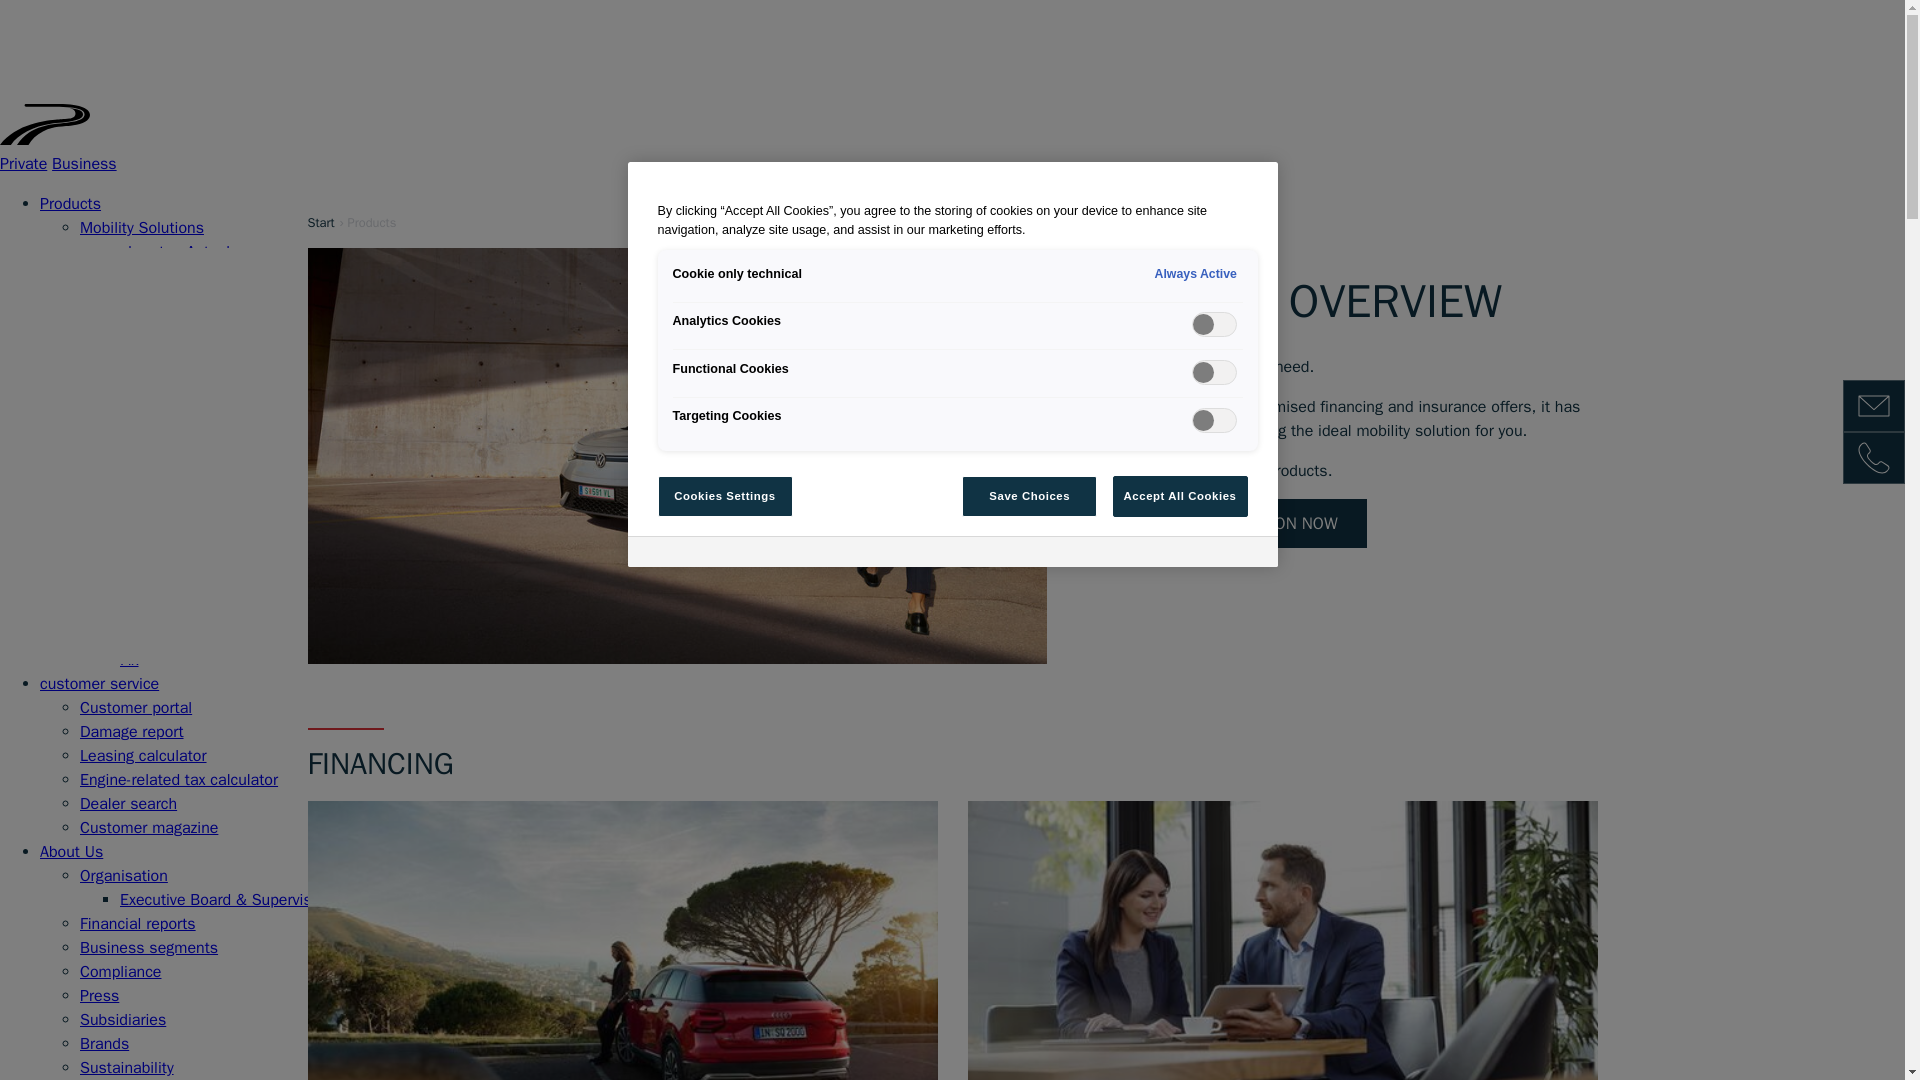 The height and width of the screenshot is (1080, 1920). What do you see at coordinates (725, 497) in the screenshot?
I see `Cookies Settings` at bounding box center [725, 497].